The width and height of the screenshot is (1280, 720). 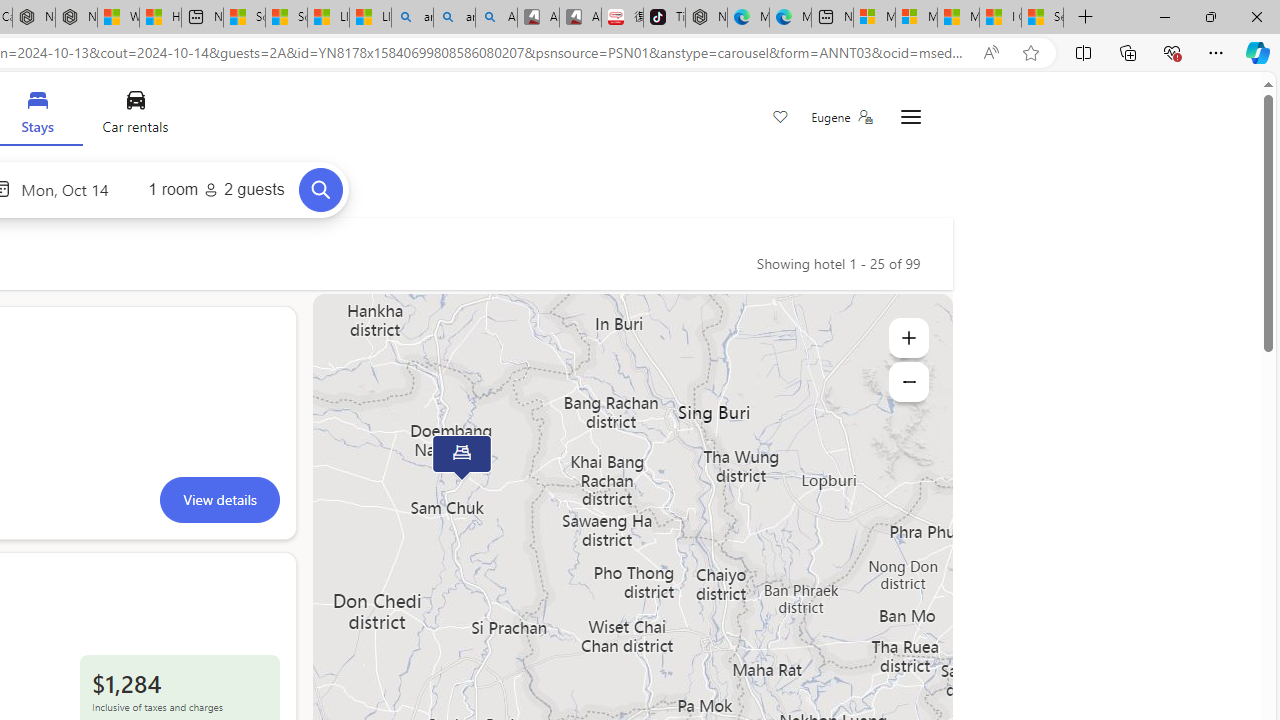 I want to click on I Gained 20 Pounds of Muscle in 30 Days! | Watch, so click(x=1000, y=18).